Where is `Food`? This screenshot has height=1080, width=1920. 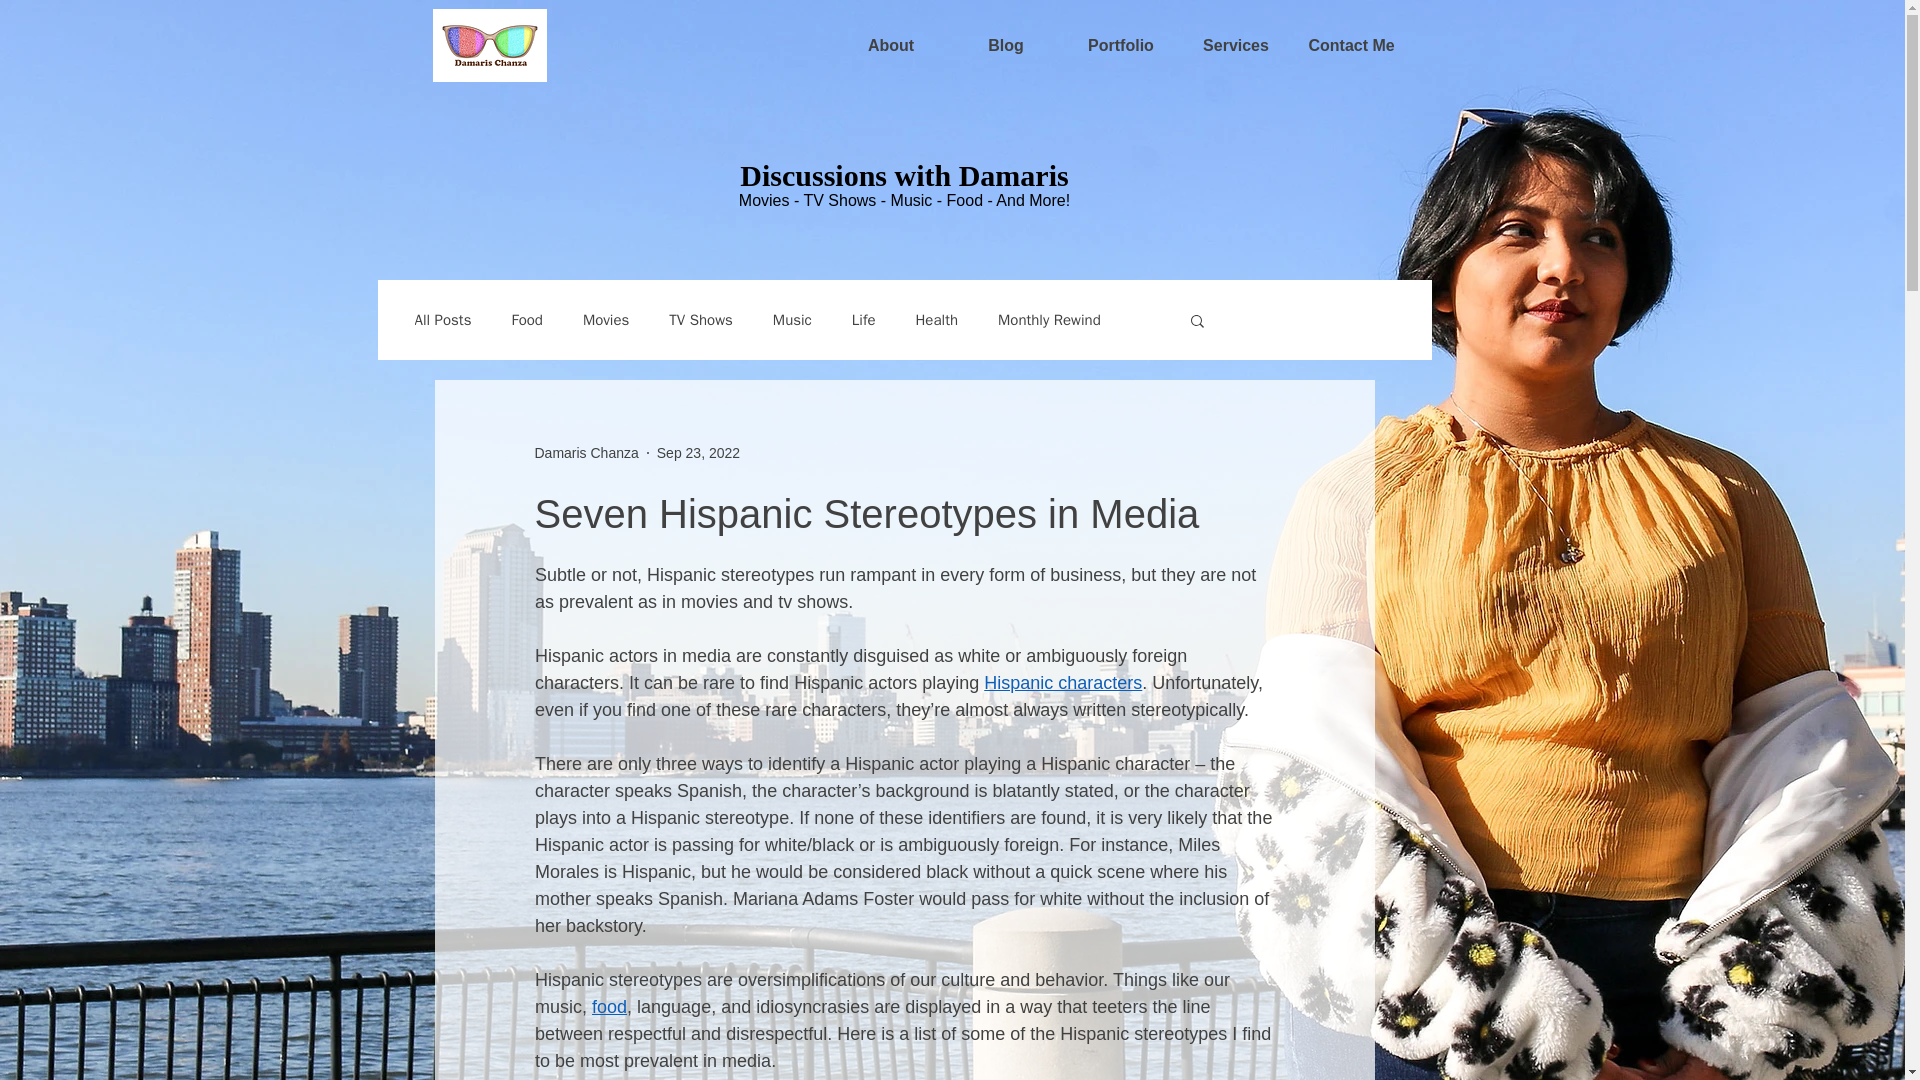 Food is located at coordinates (526, 320).